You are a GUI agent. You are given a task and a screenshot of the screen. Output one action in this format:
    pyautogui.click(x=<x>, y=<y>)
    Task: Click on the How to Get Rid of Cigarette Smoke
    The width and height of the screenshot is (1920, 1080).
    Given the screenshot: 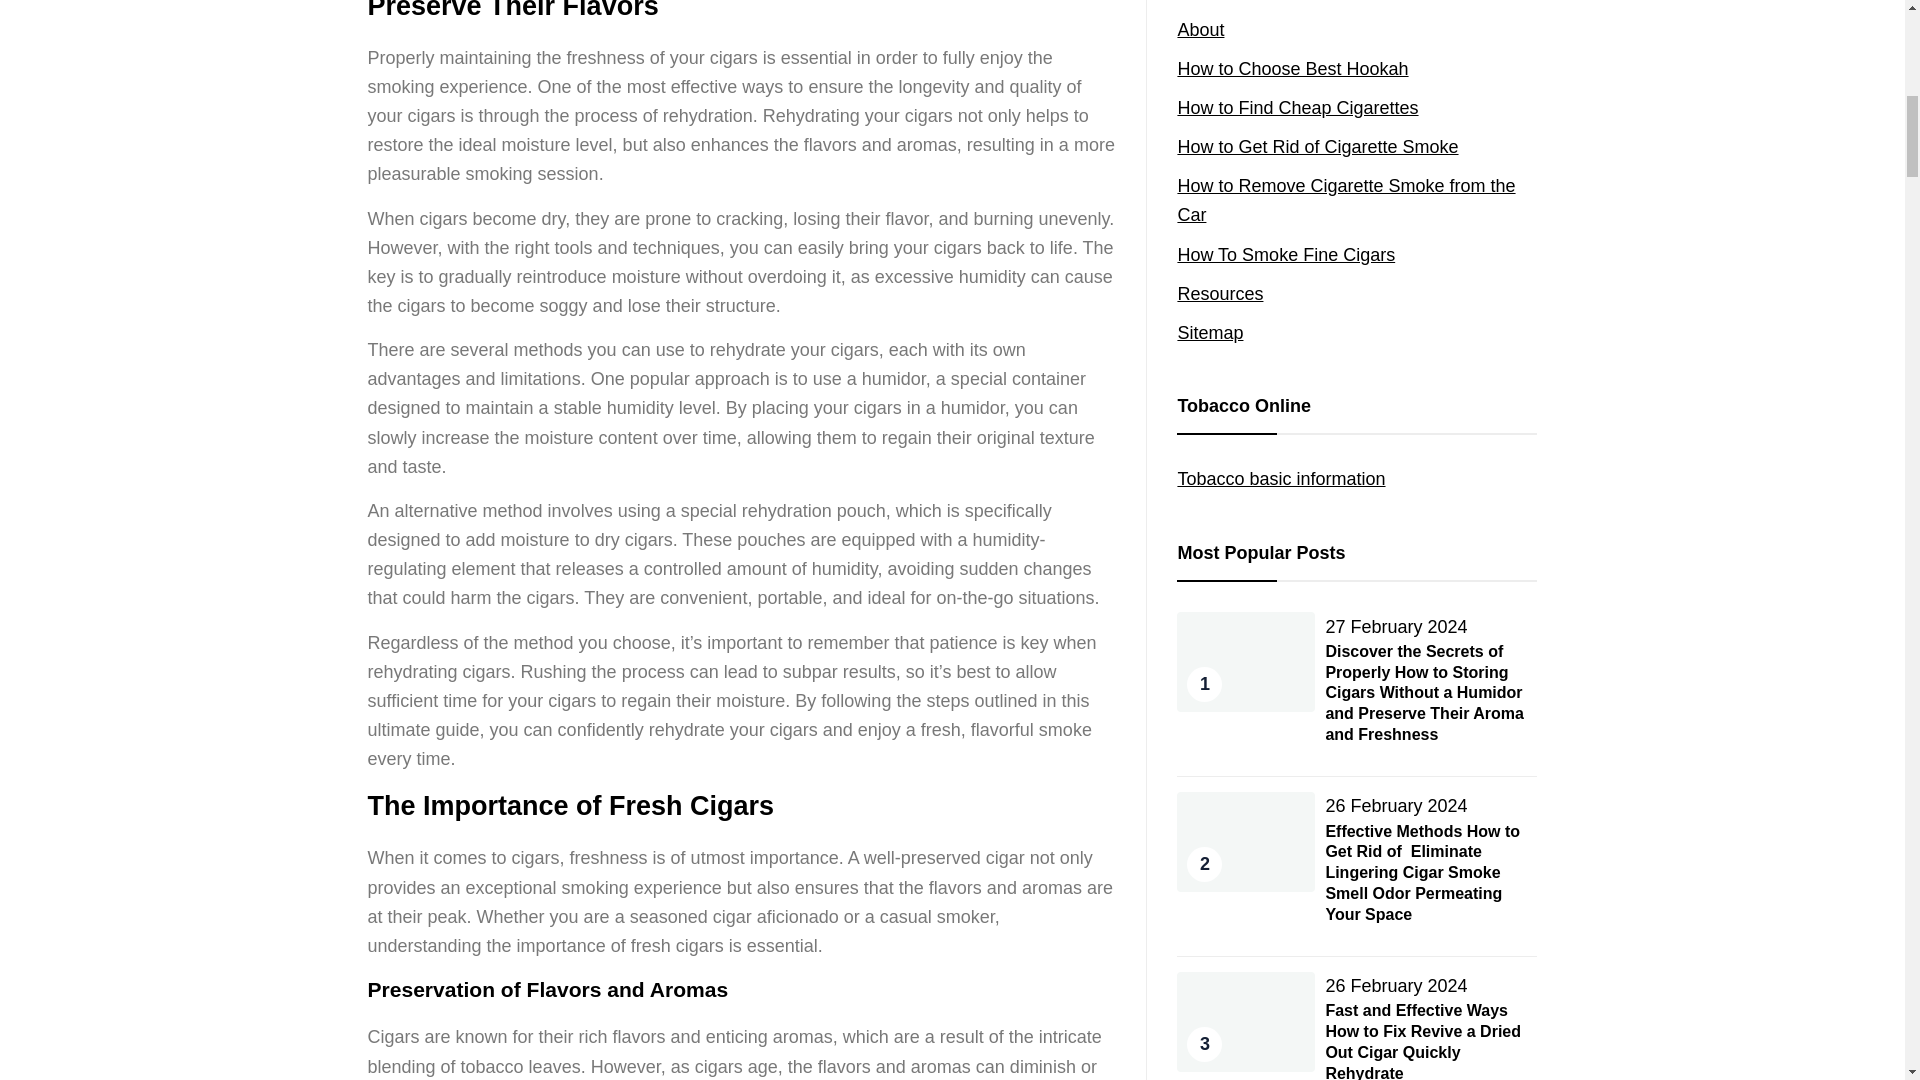 What is the action you would take?
    pyautogui.click(x=1316, y=146)
    